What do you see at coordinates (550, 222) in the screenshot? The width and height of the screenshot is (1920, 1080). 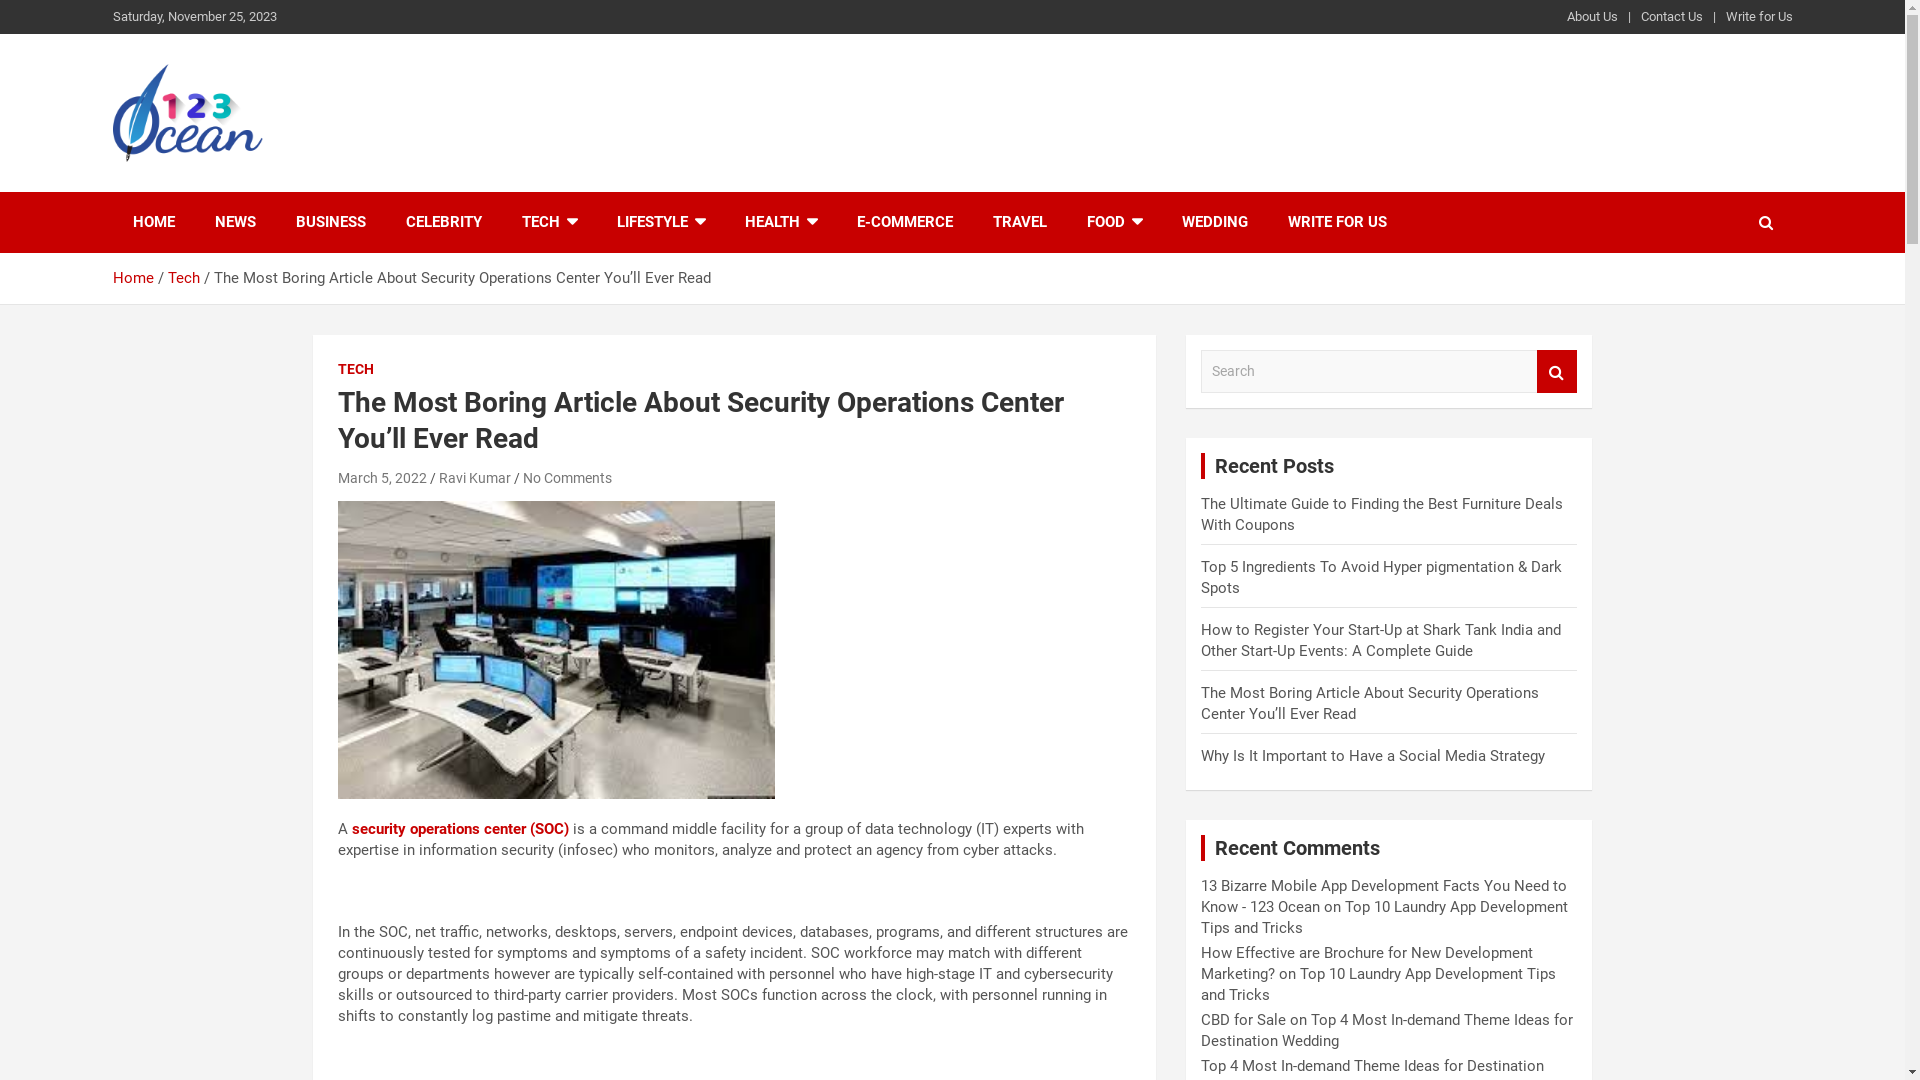 I see `TECH` at bounding box center [550, 222].